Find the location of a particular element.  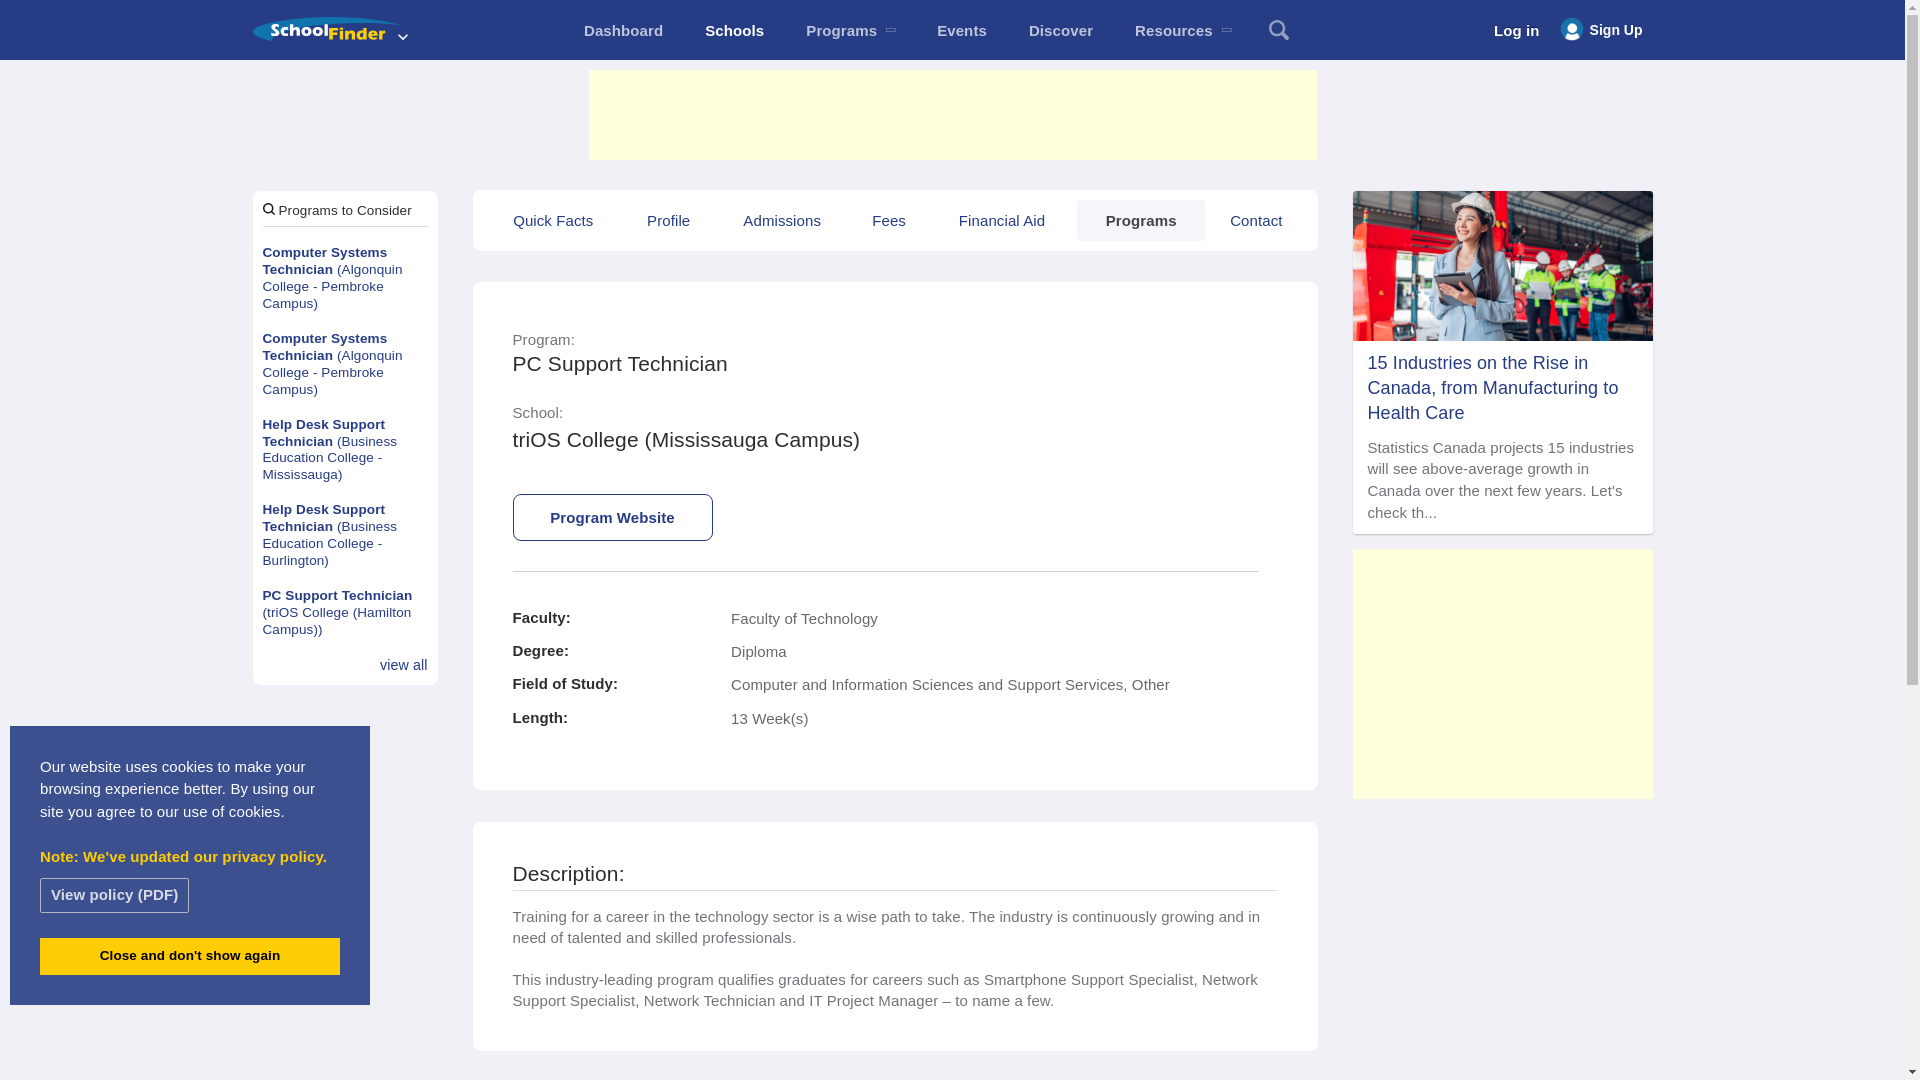

Close and don't show again is located at coordinates (190, 956).